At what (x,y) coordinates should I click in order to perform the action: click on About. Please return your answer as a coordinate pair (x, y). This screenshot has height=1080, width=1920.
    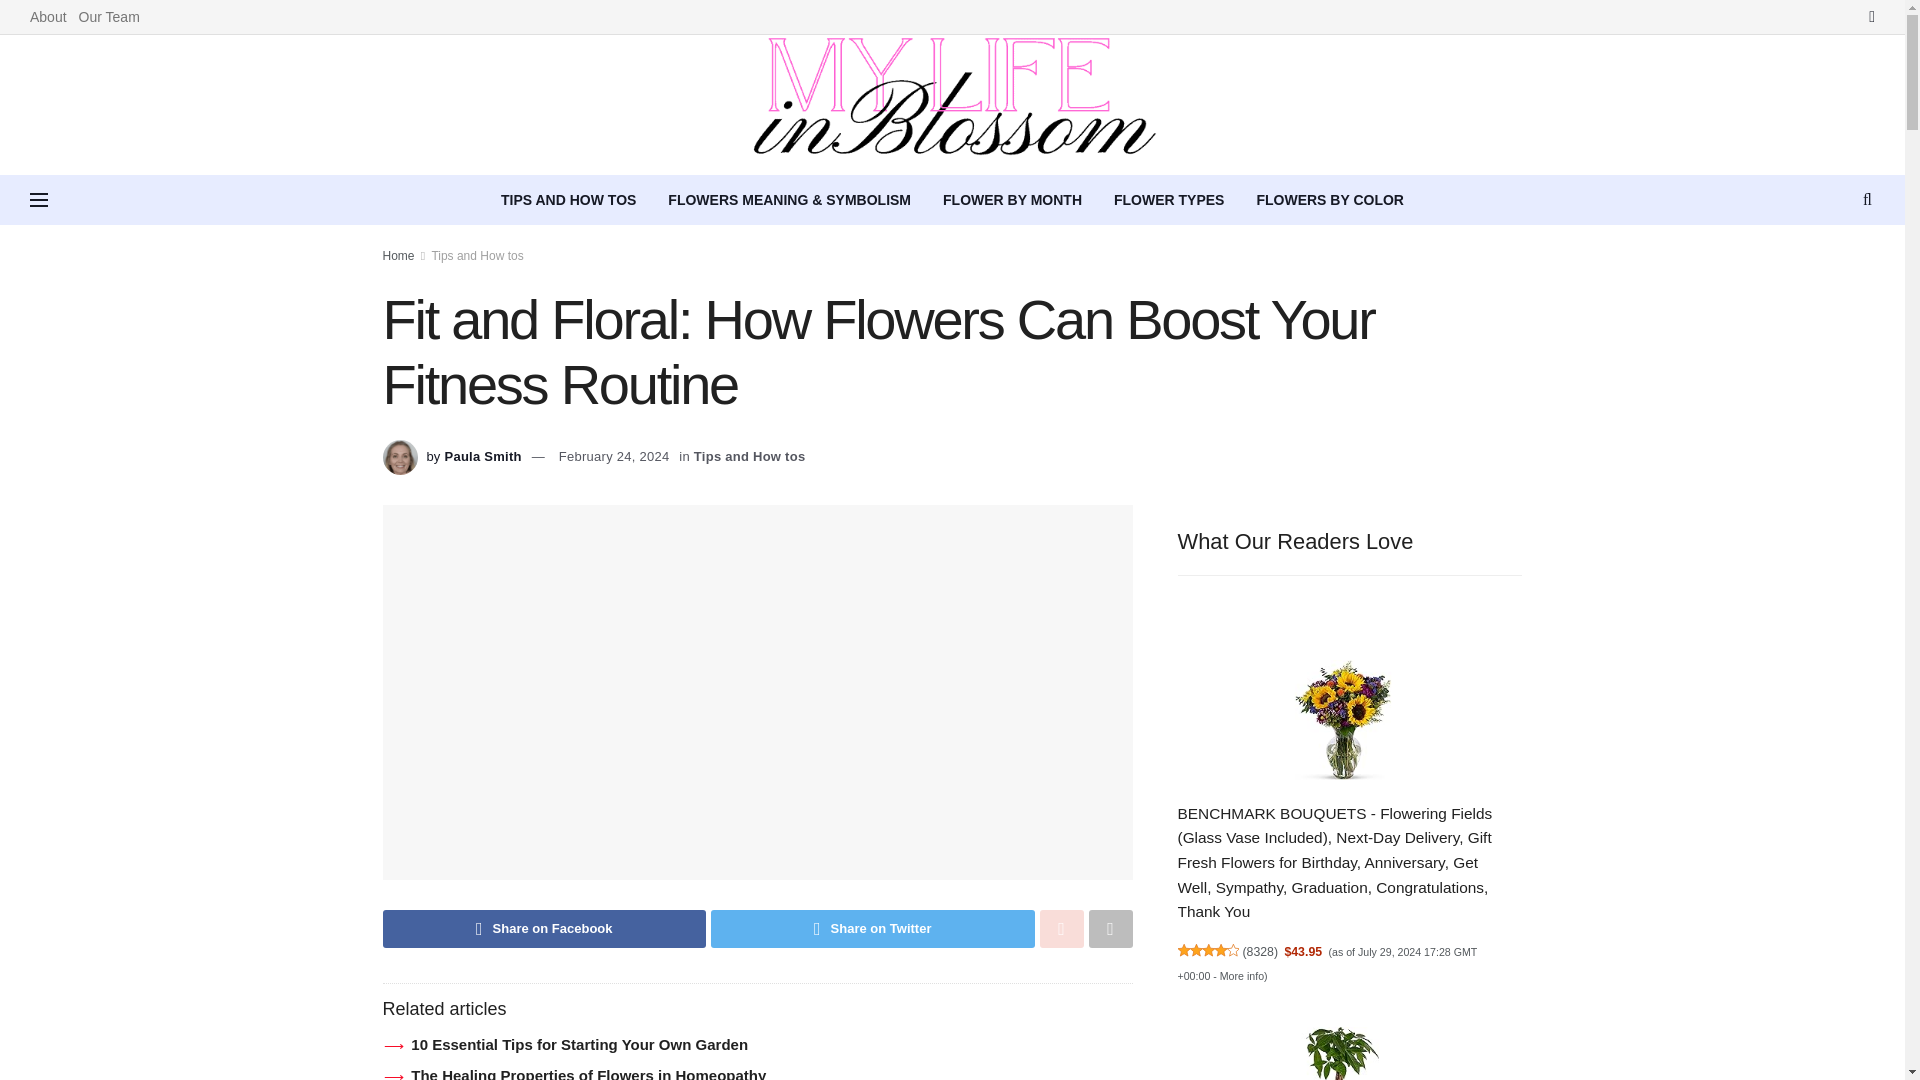
    Looking at the image, I should click on (48, 16).